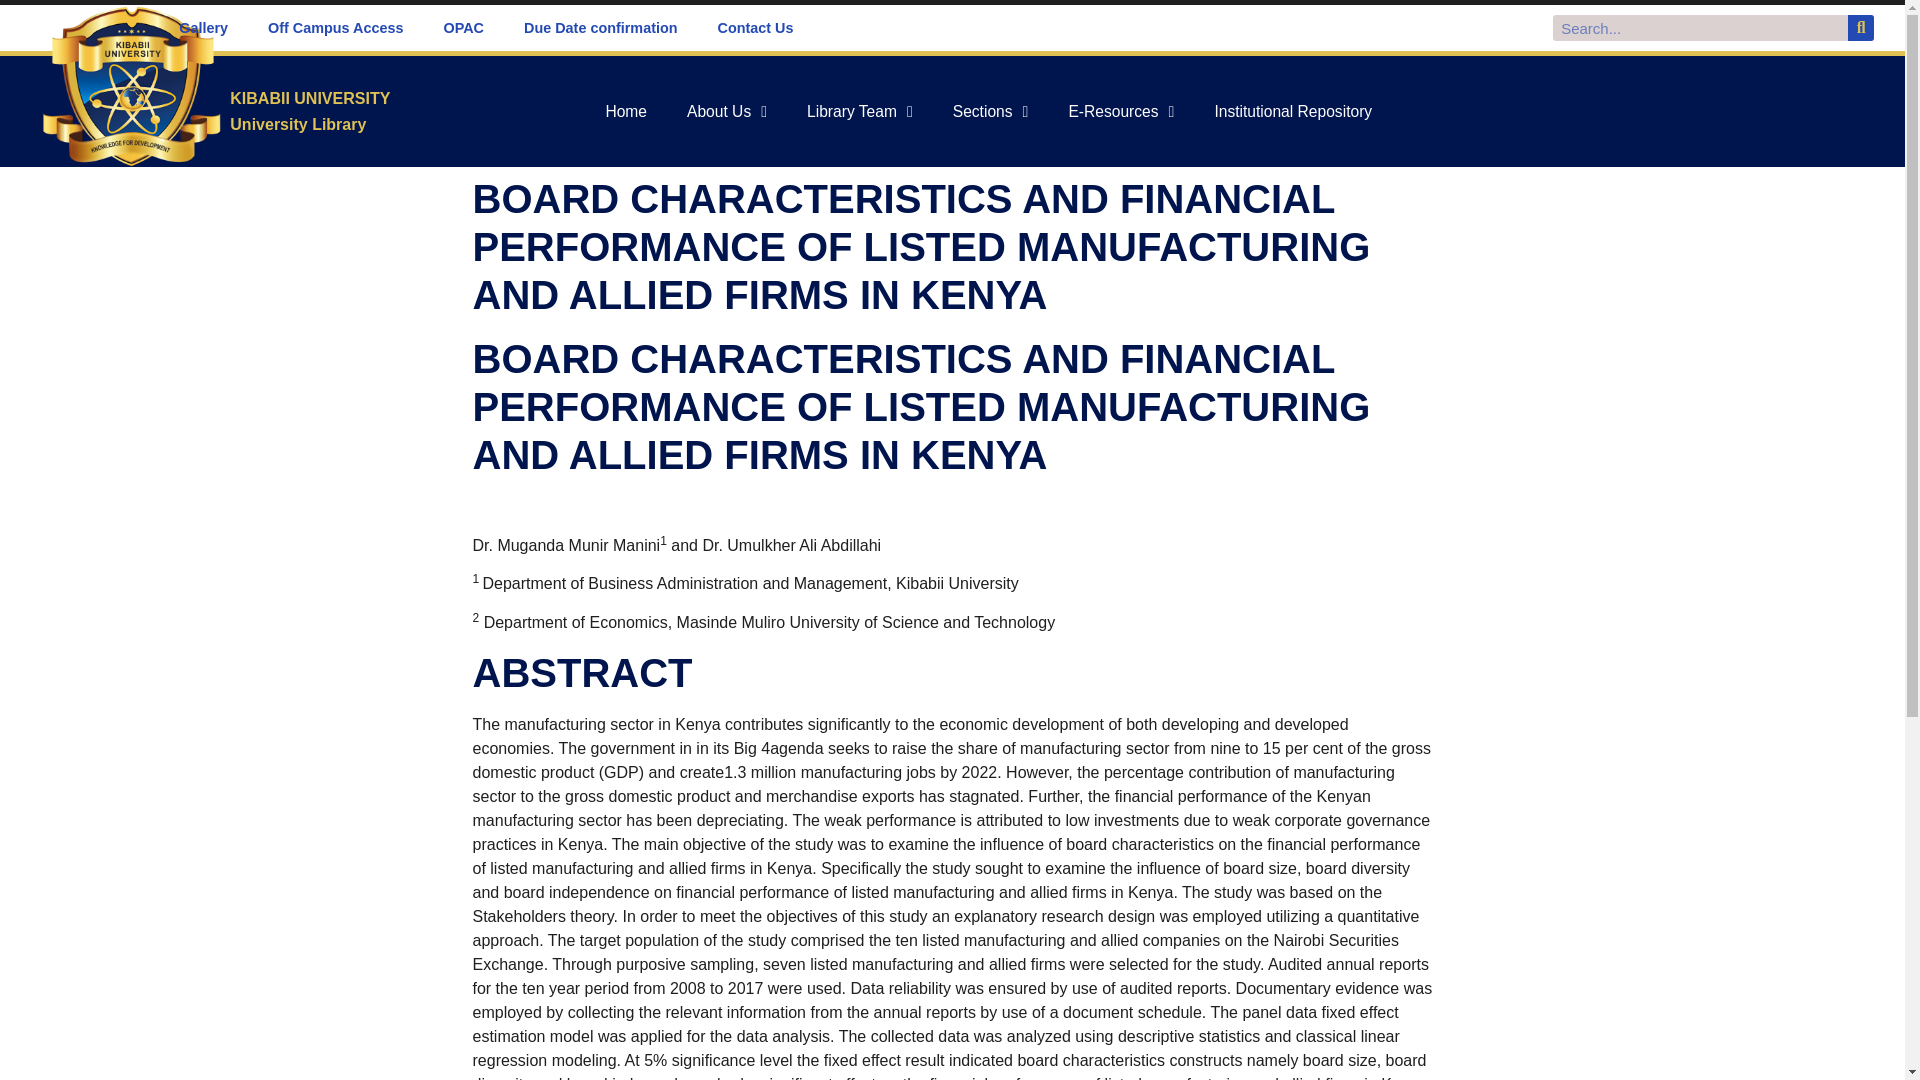  I want to click on Institutional Repository, so click(1293, 112).